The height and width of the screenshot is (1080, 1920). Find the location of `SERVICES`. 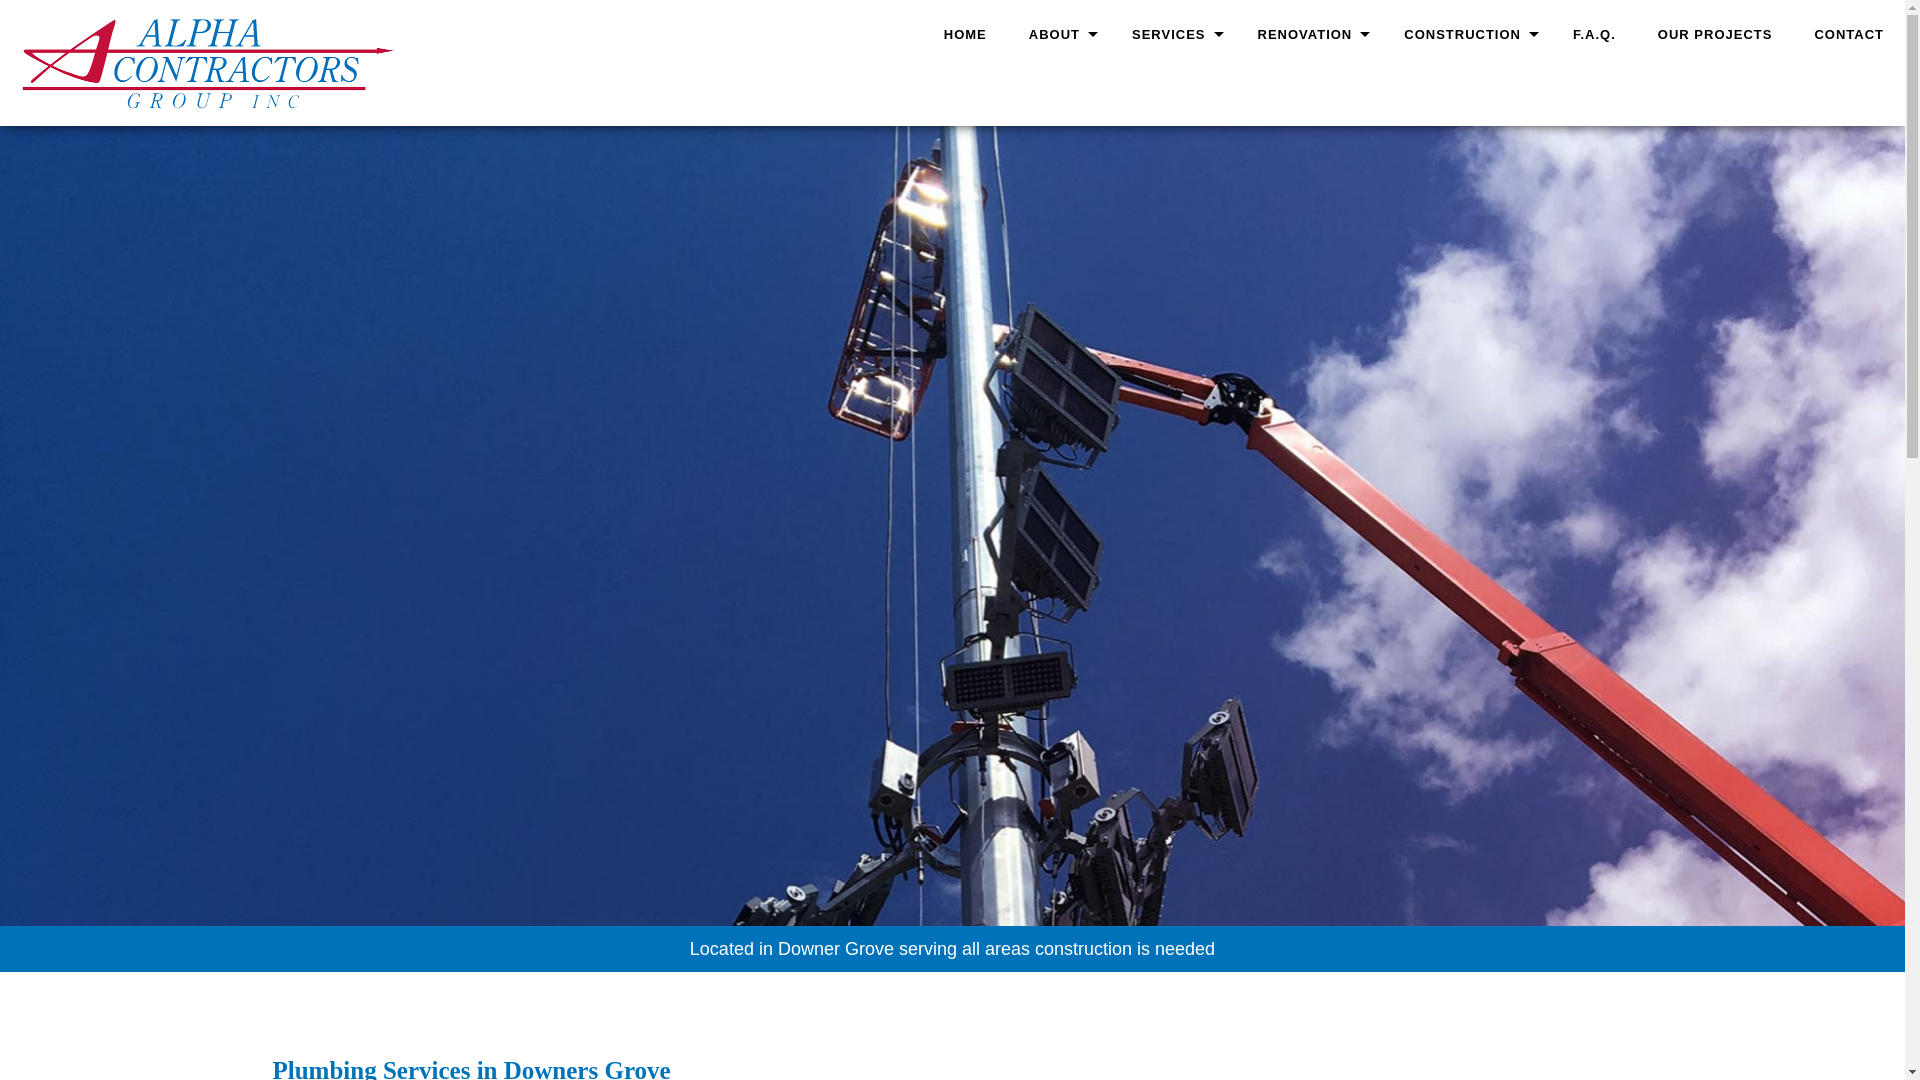

SERVICES is located at coordinates (1174, 36).